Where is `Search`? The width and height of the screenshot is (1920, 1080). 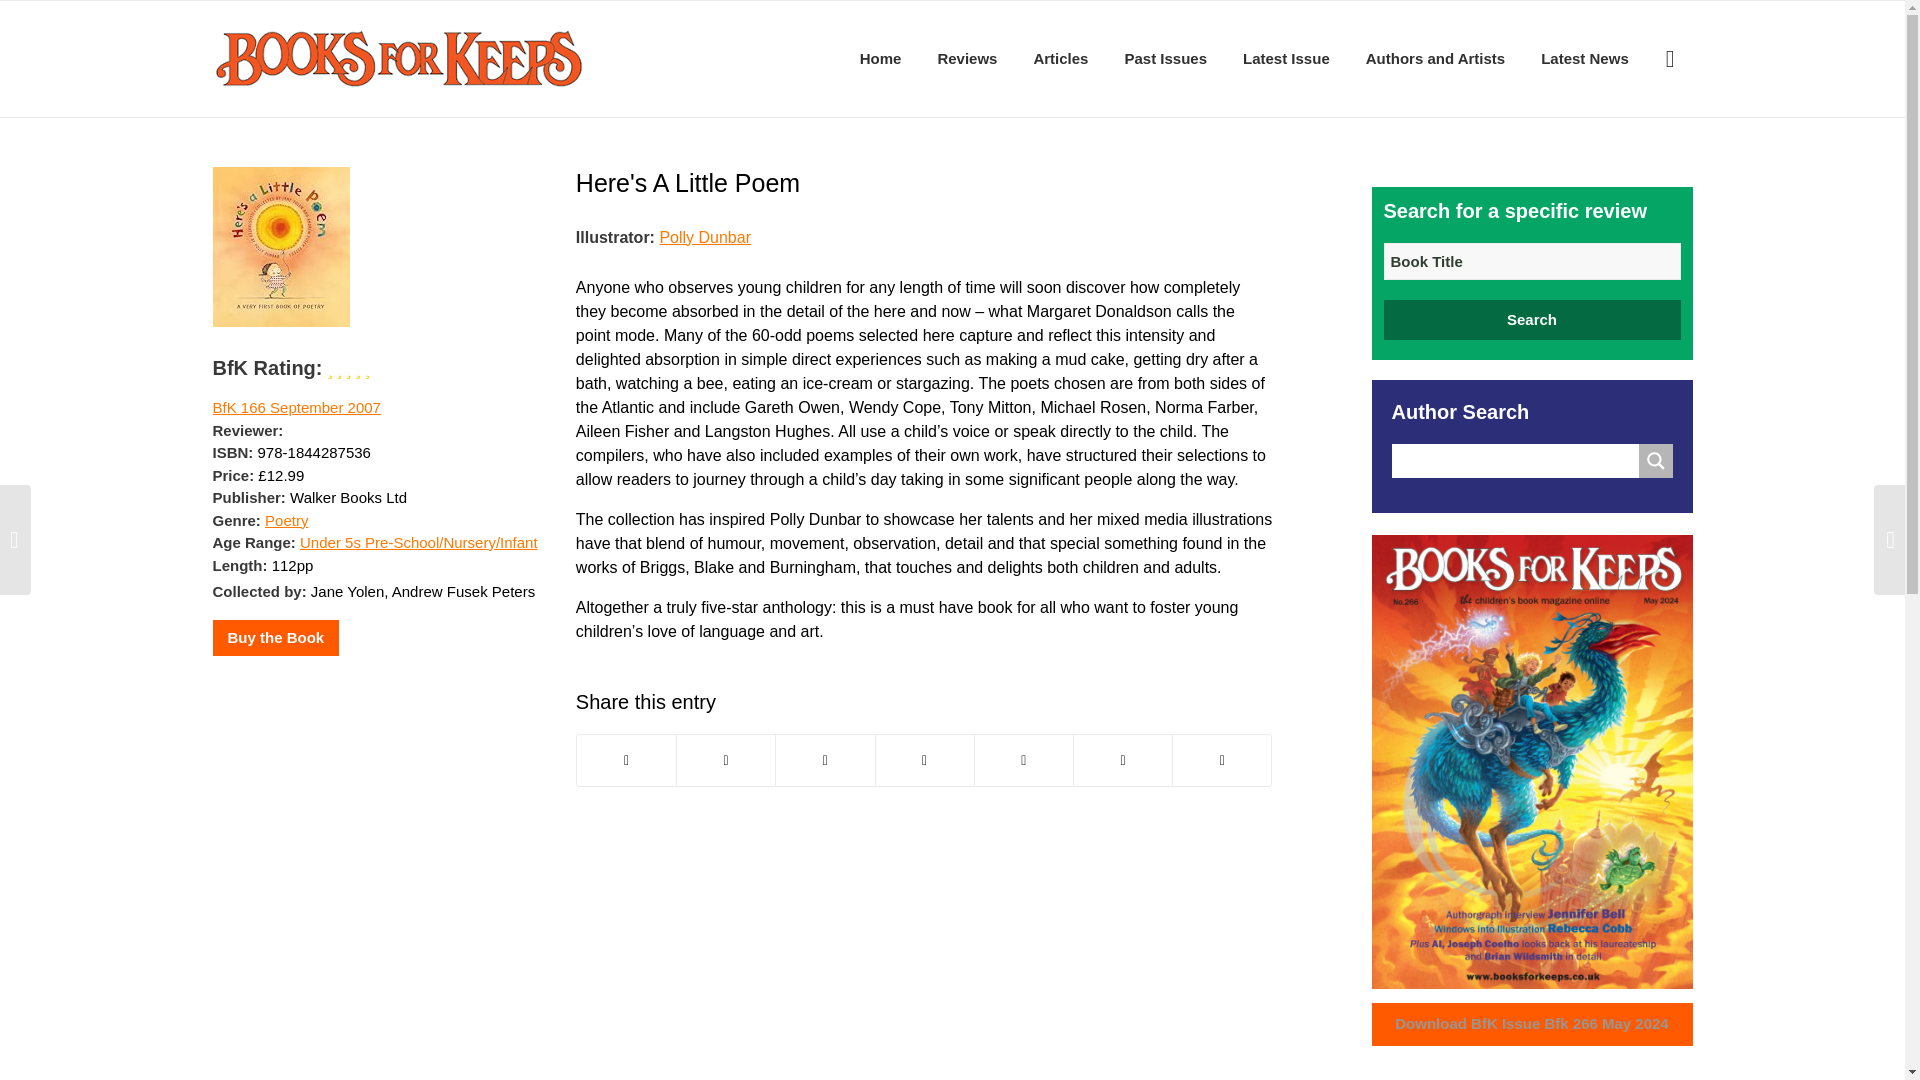 Search is located at coordinates (1532, 320).